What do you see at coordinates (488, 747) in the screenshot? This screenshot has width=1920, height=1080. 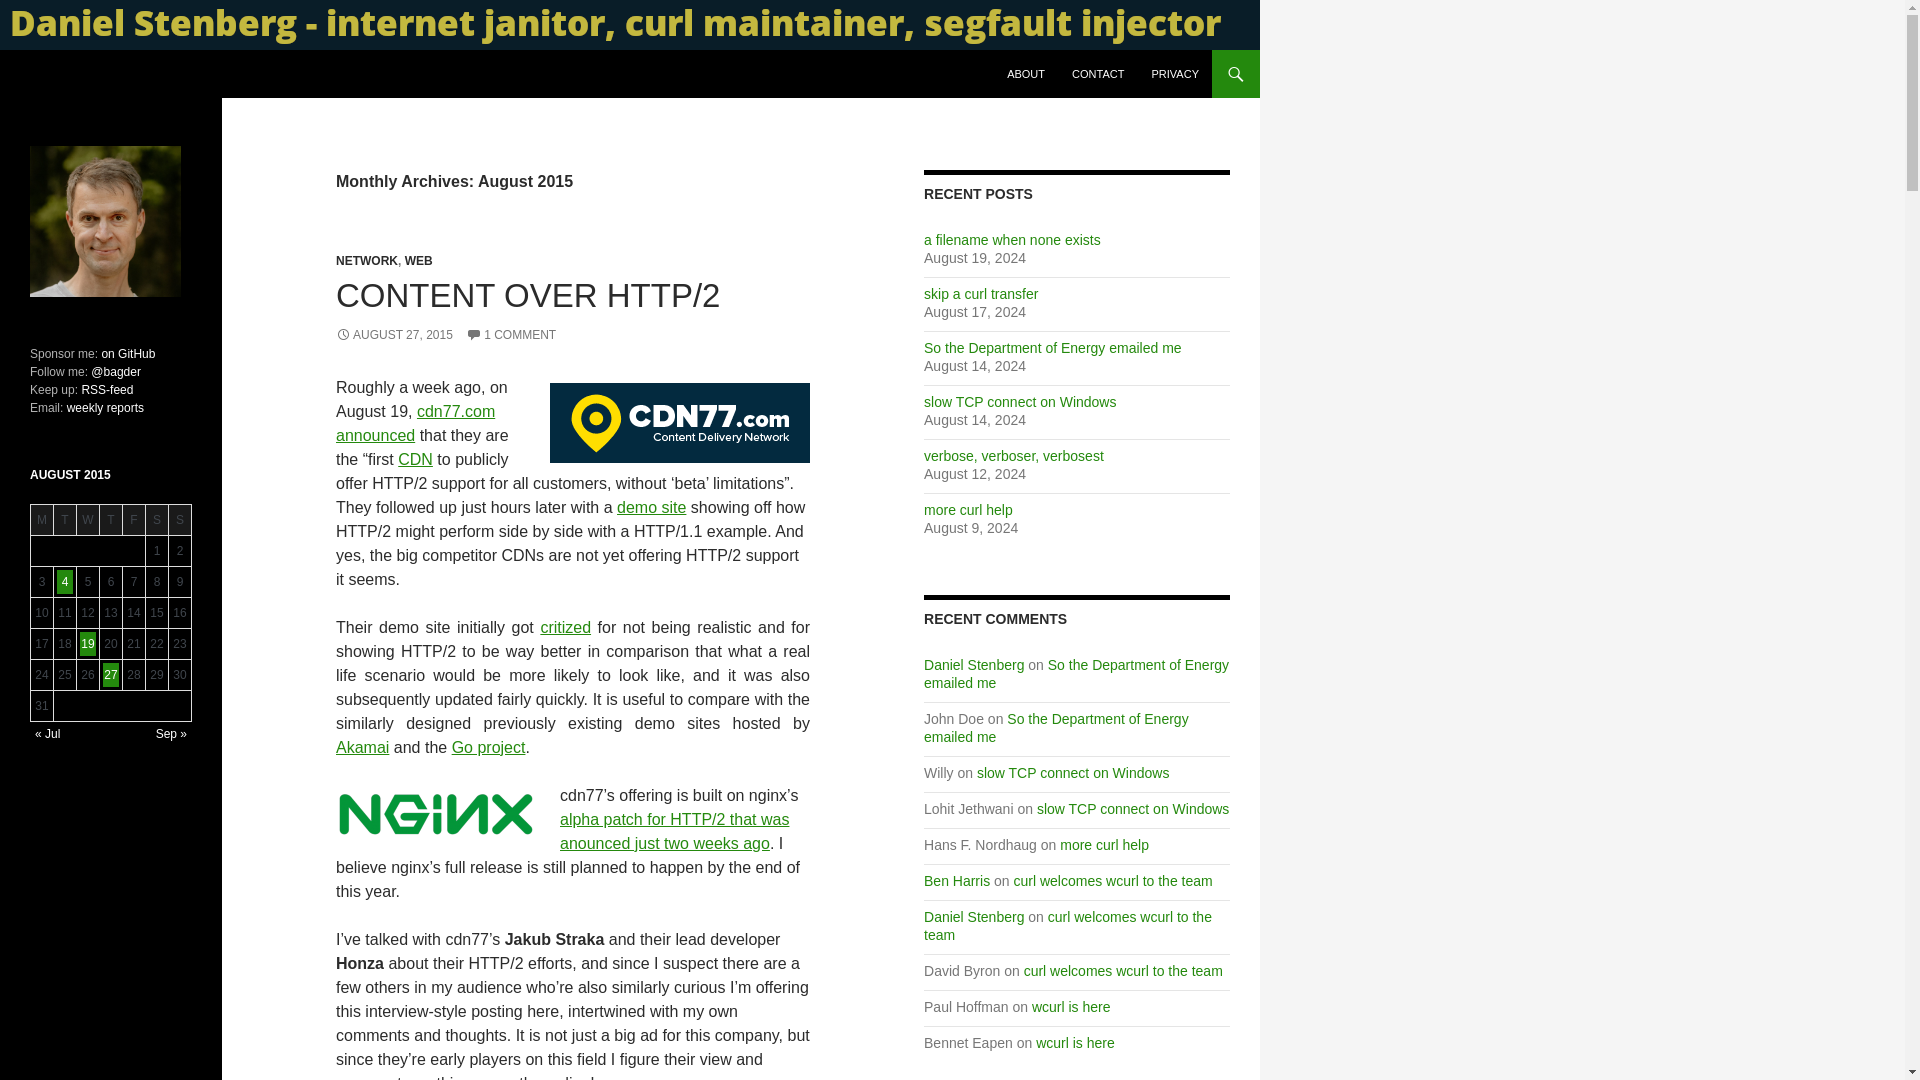 I see `Go project` at bounding box center [488, 747].